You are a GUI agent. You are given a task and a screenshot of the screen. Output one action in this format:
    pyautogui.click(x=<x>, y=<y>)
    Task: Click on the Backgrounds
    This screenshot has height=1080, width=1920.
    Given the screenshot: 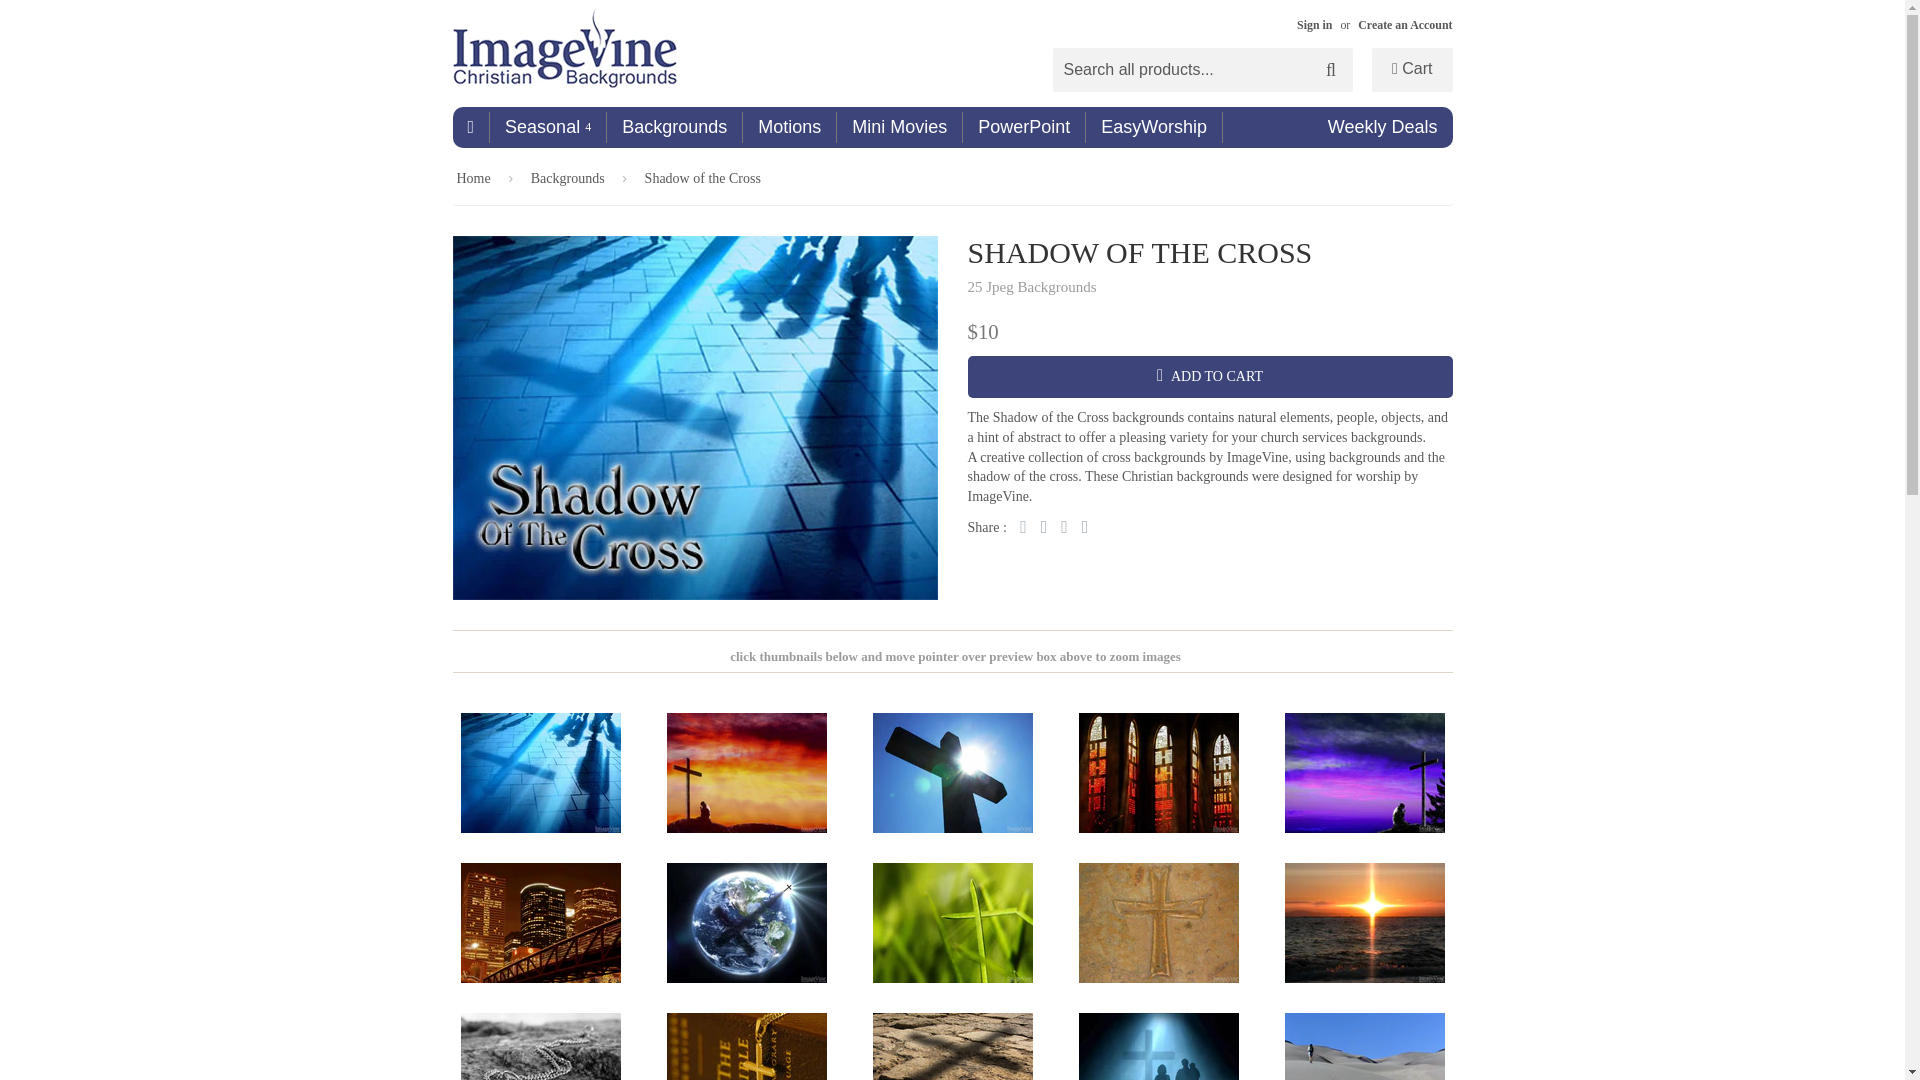 What is the action you would take?
    pyautogui.click(x=572, y=179)
    